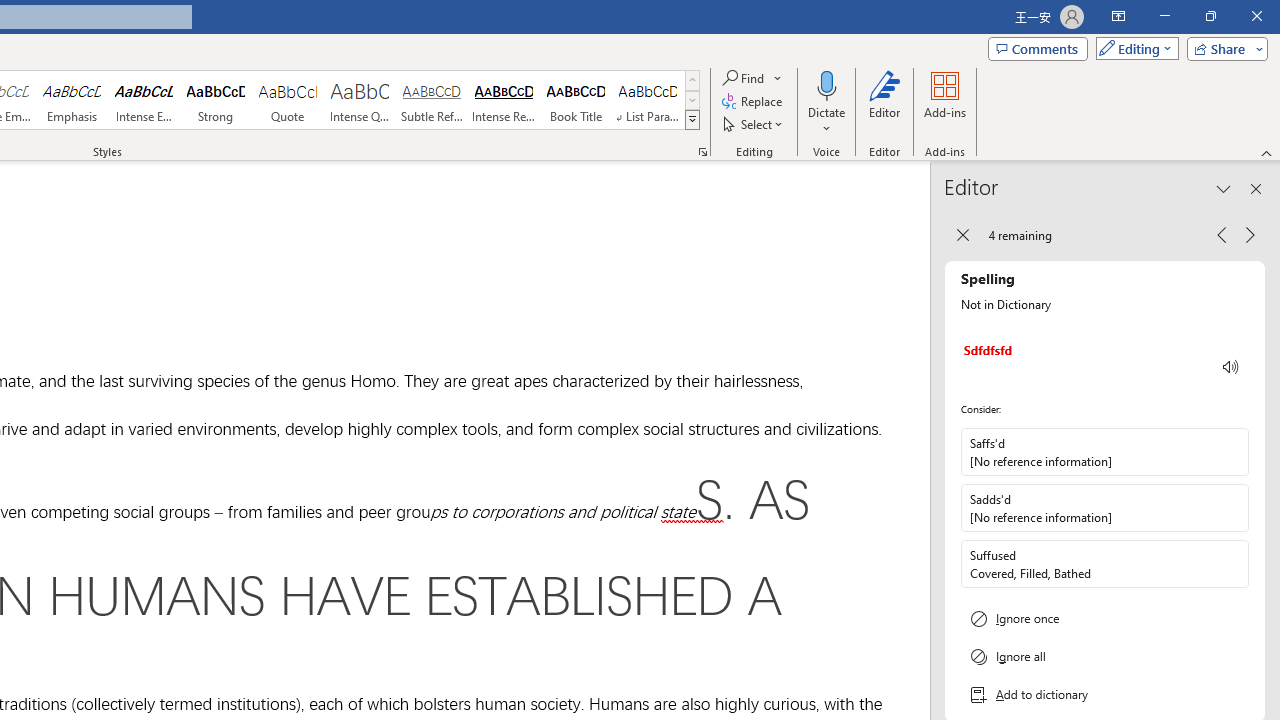 The height and width of the screenshot is (720, 1280). I want to click on AutomationID: DrillInPane_ReadContext, so click(1231, 367).